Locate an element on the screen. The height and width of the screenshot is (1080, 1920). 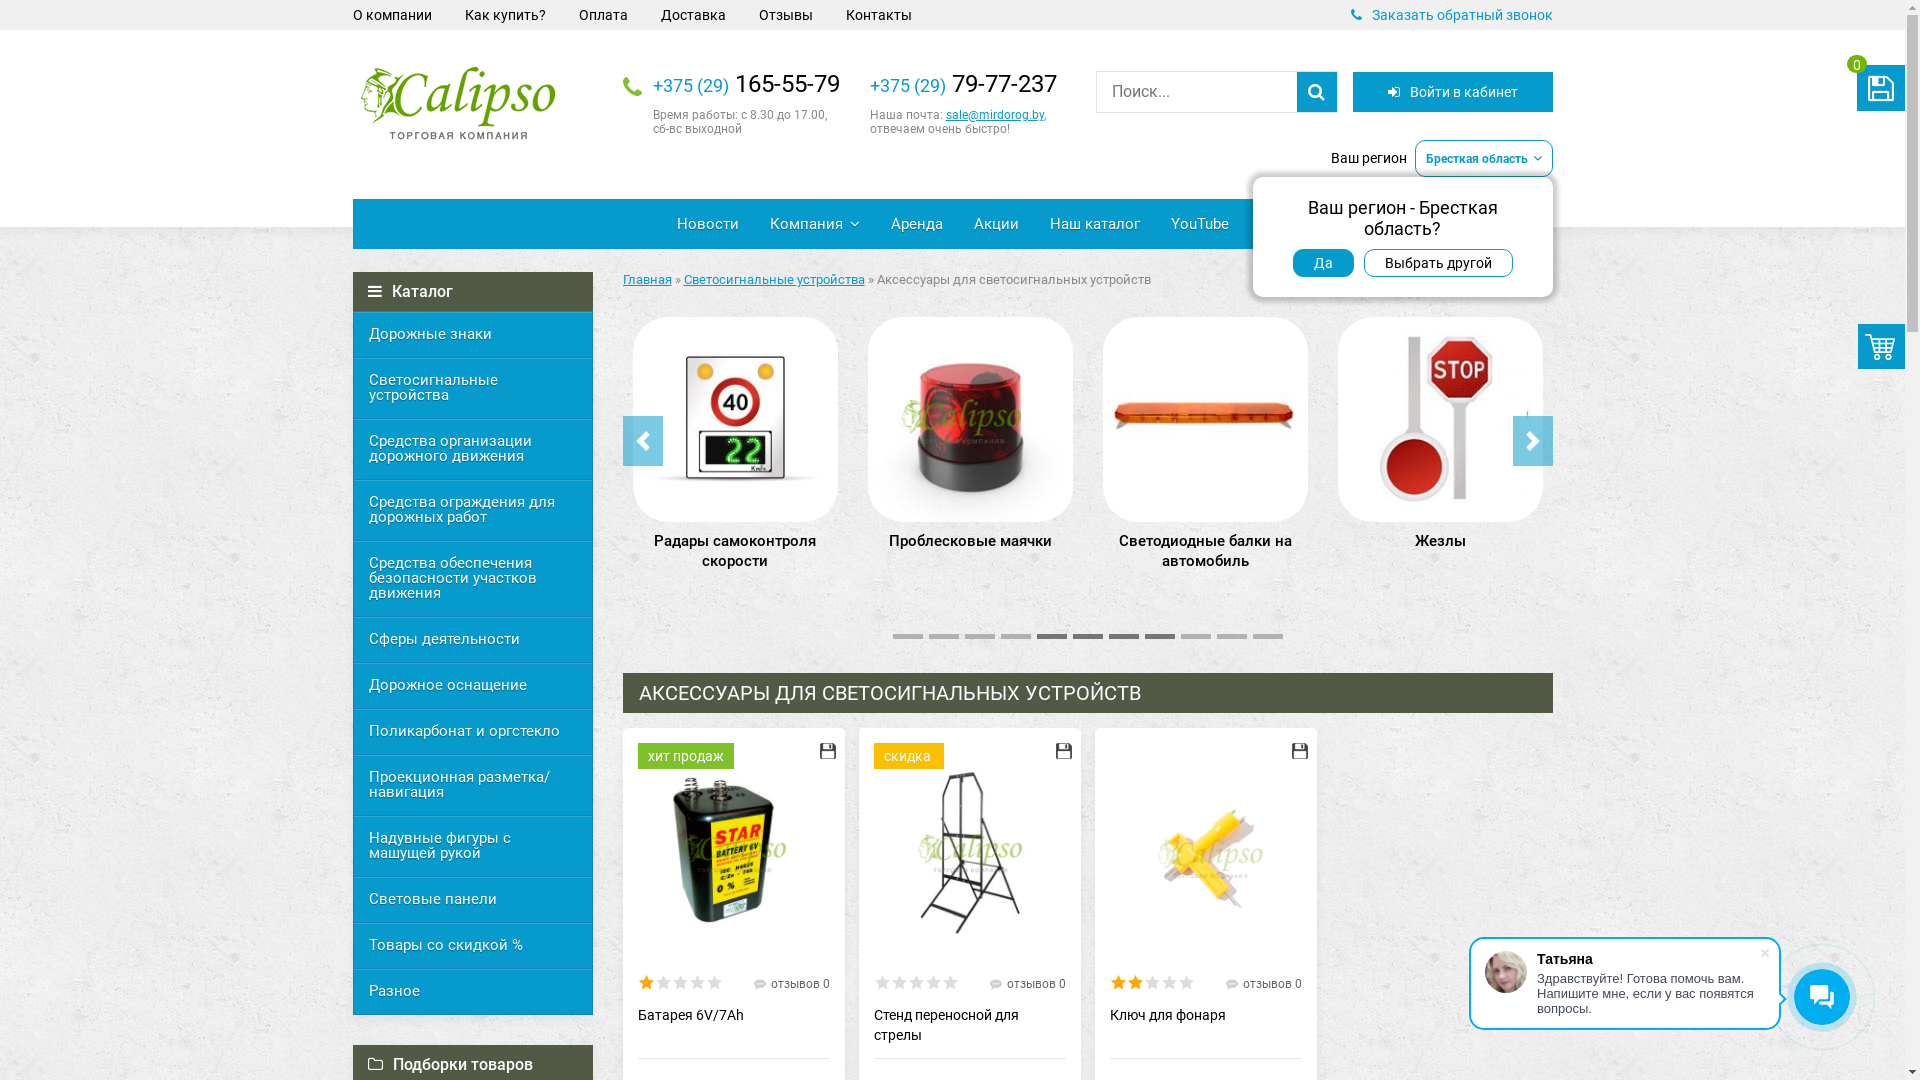
3 is located at coordinates (1152, 982).